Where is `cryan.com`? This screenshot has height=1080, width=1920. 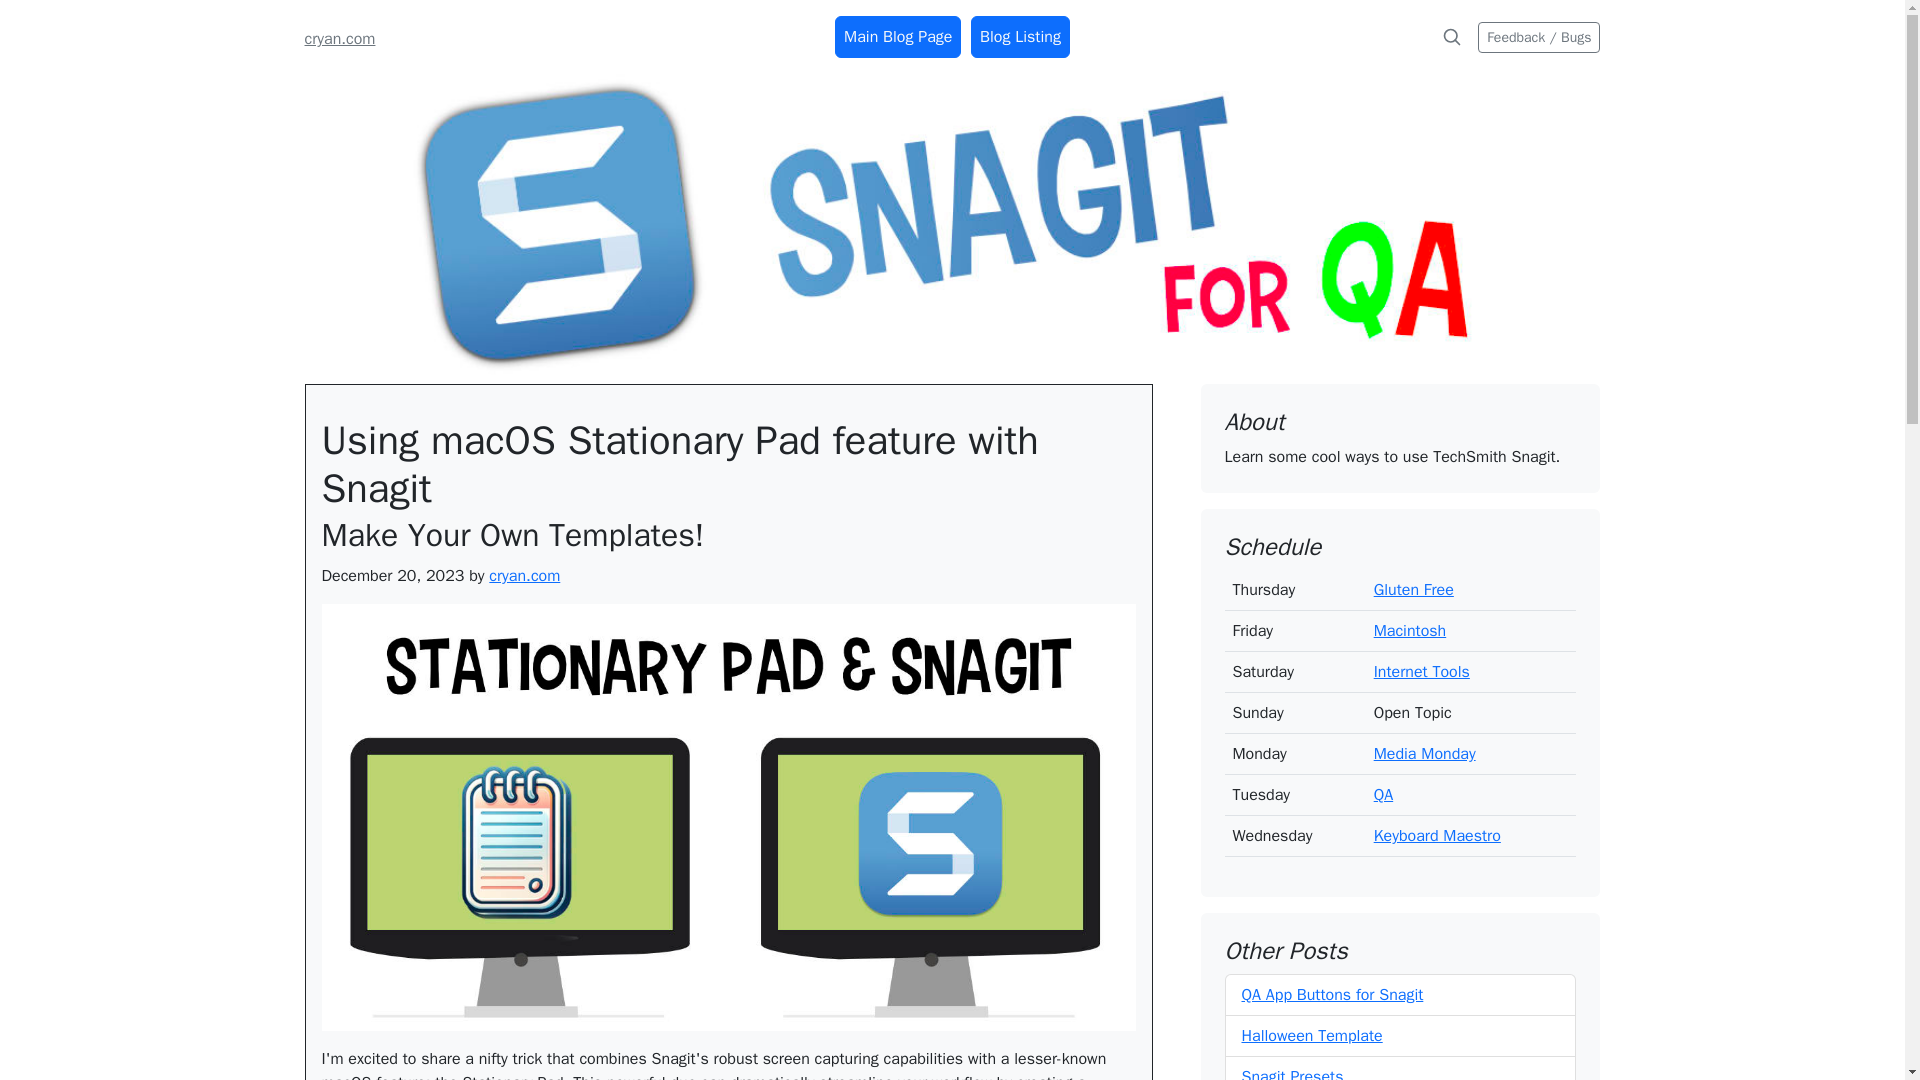 cryan.com is located at coordinates (338, 38).